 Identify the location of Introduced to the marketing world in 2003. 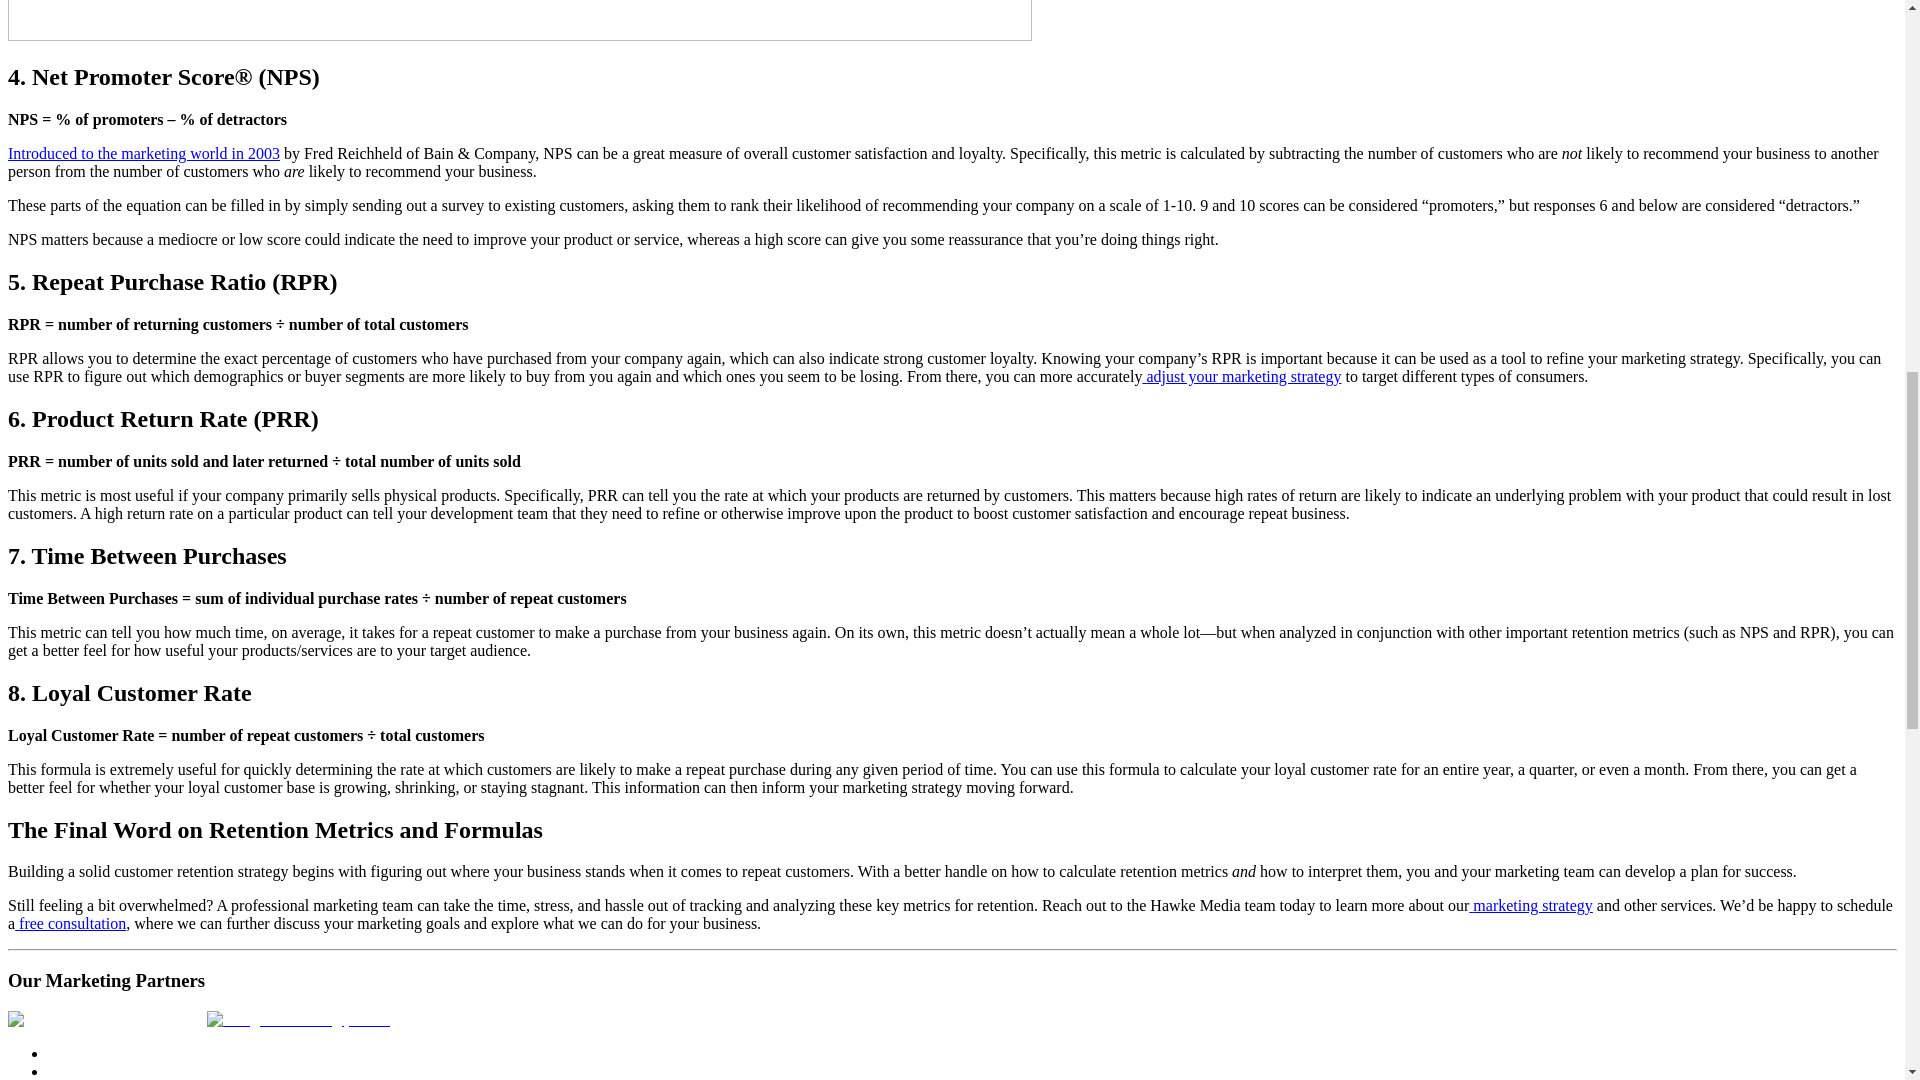
(144, 153).